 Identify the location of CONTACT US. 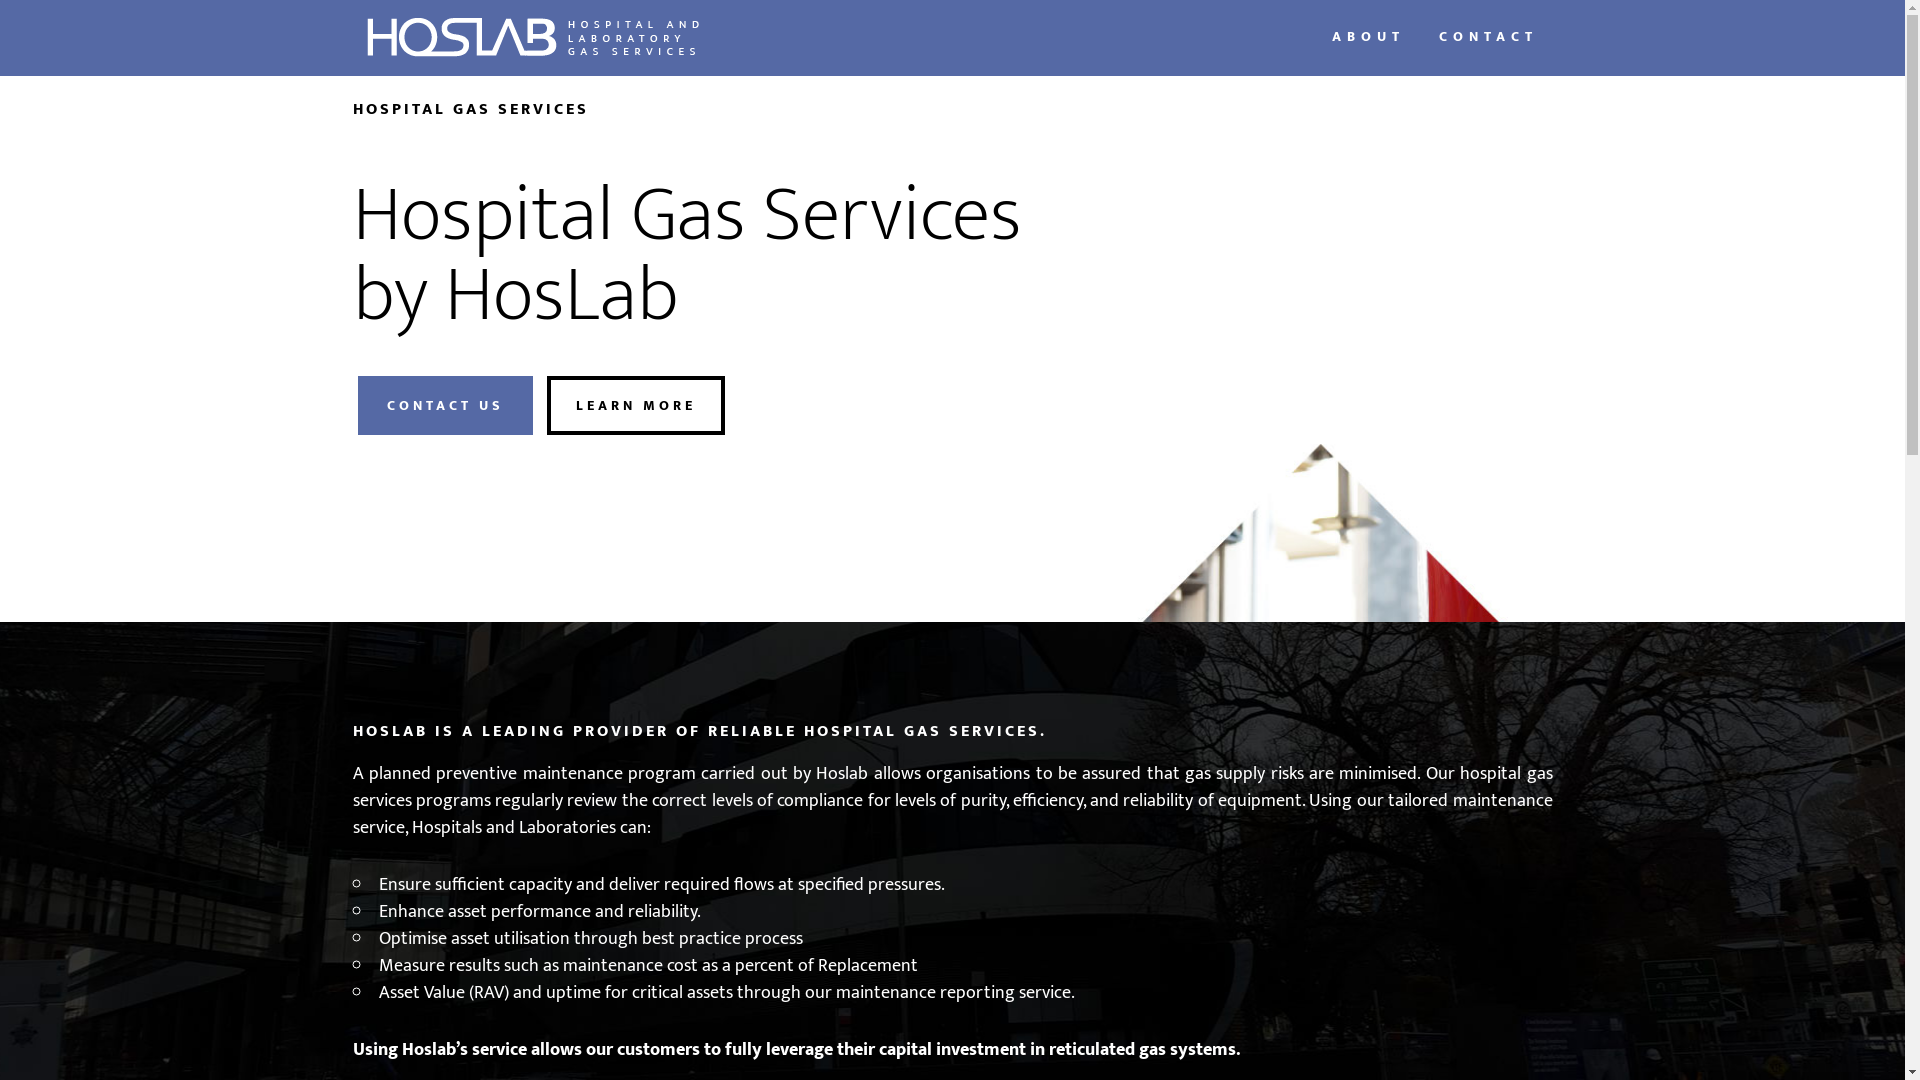
(446, 406).